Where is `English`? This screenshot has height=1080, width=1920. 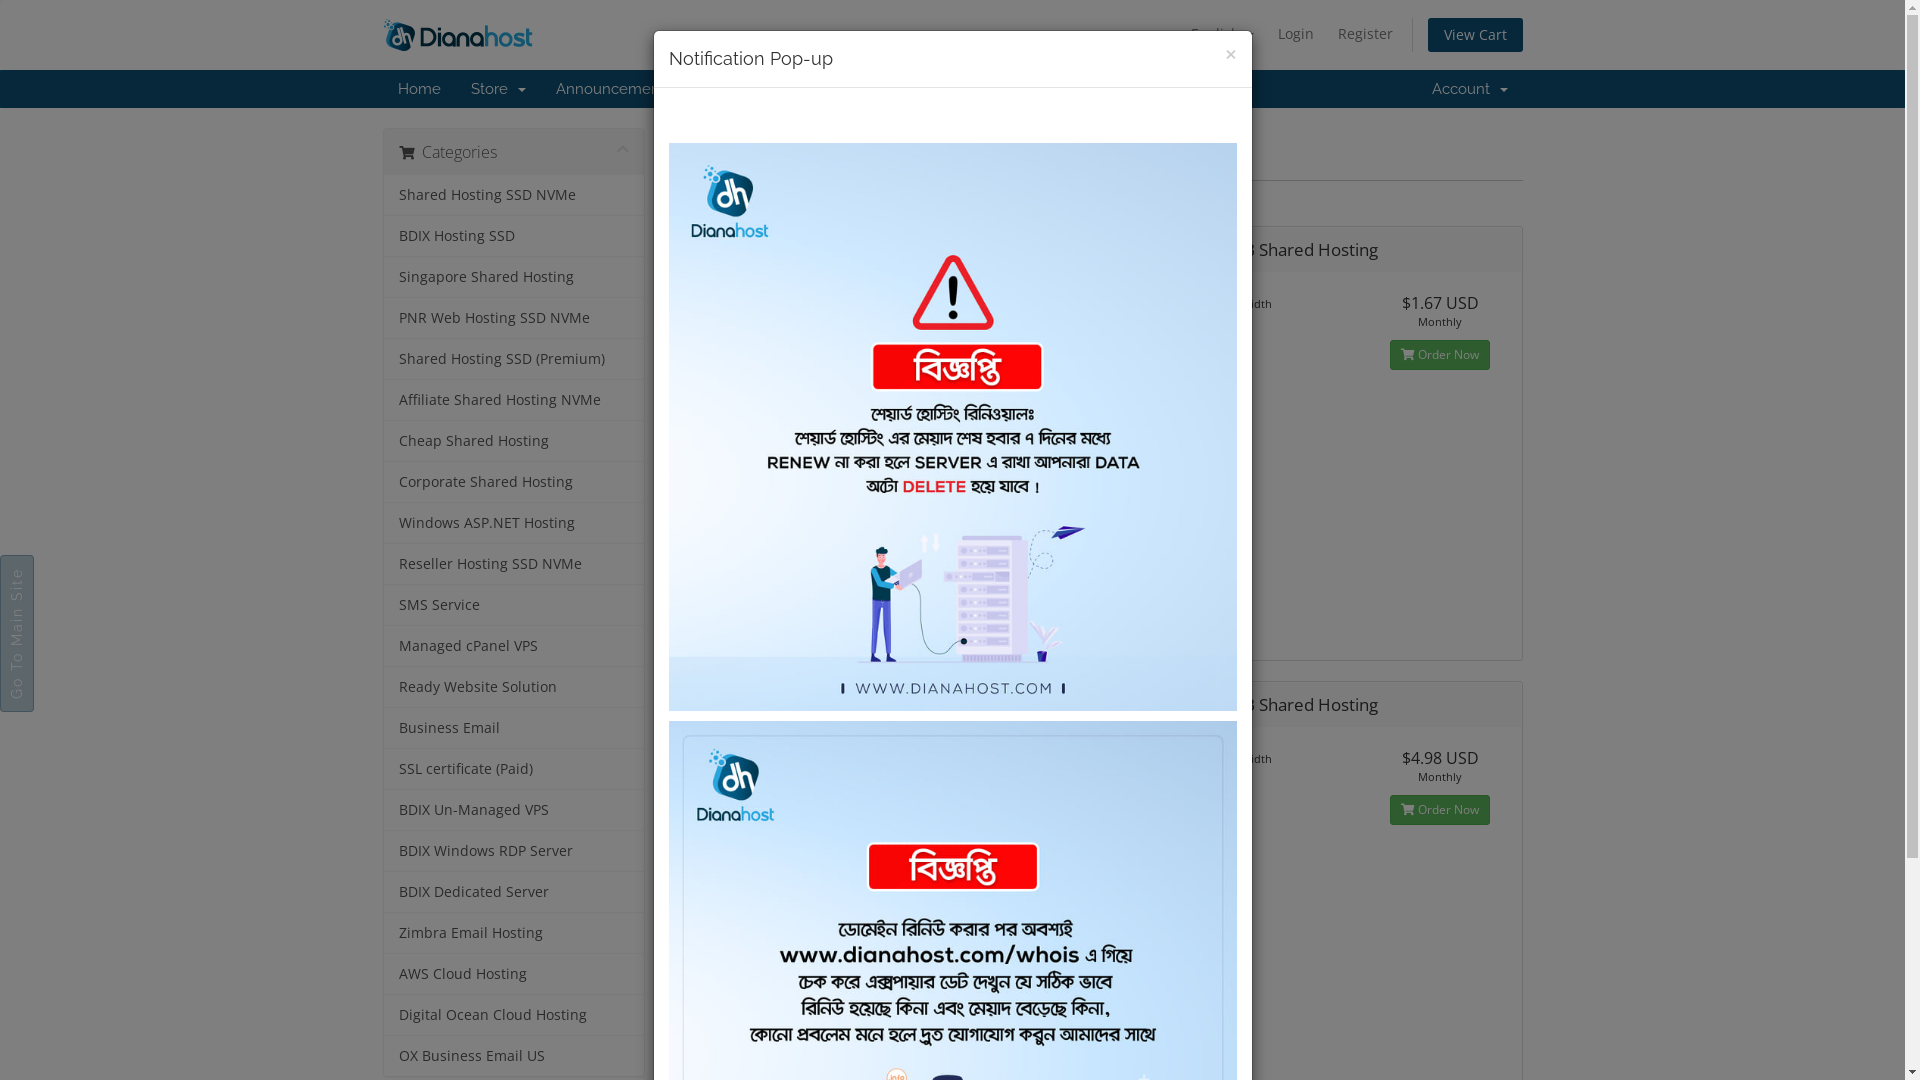
English is located at coordinates (1222, 34).